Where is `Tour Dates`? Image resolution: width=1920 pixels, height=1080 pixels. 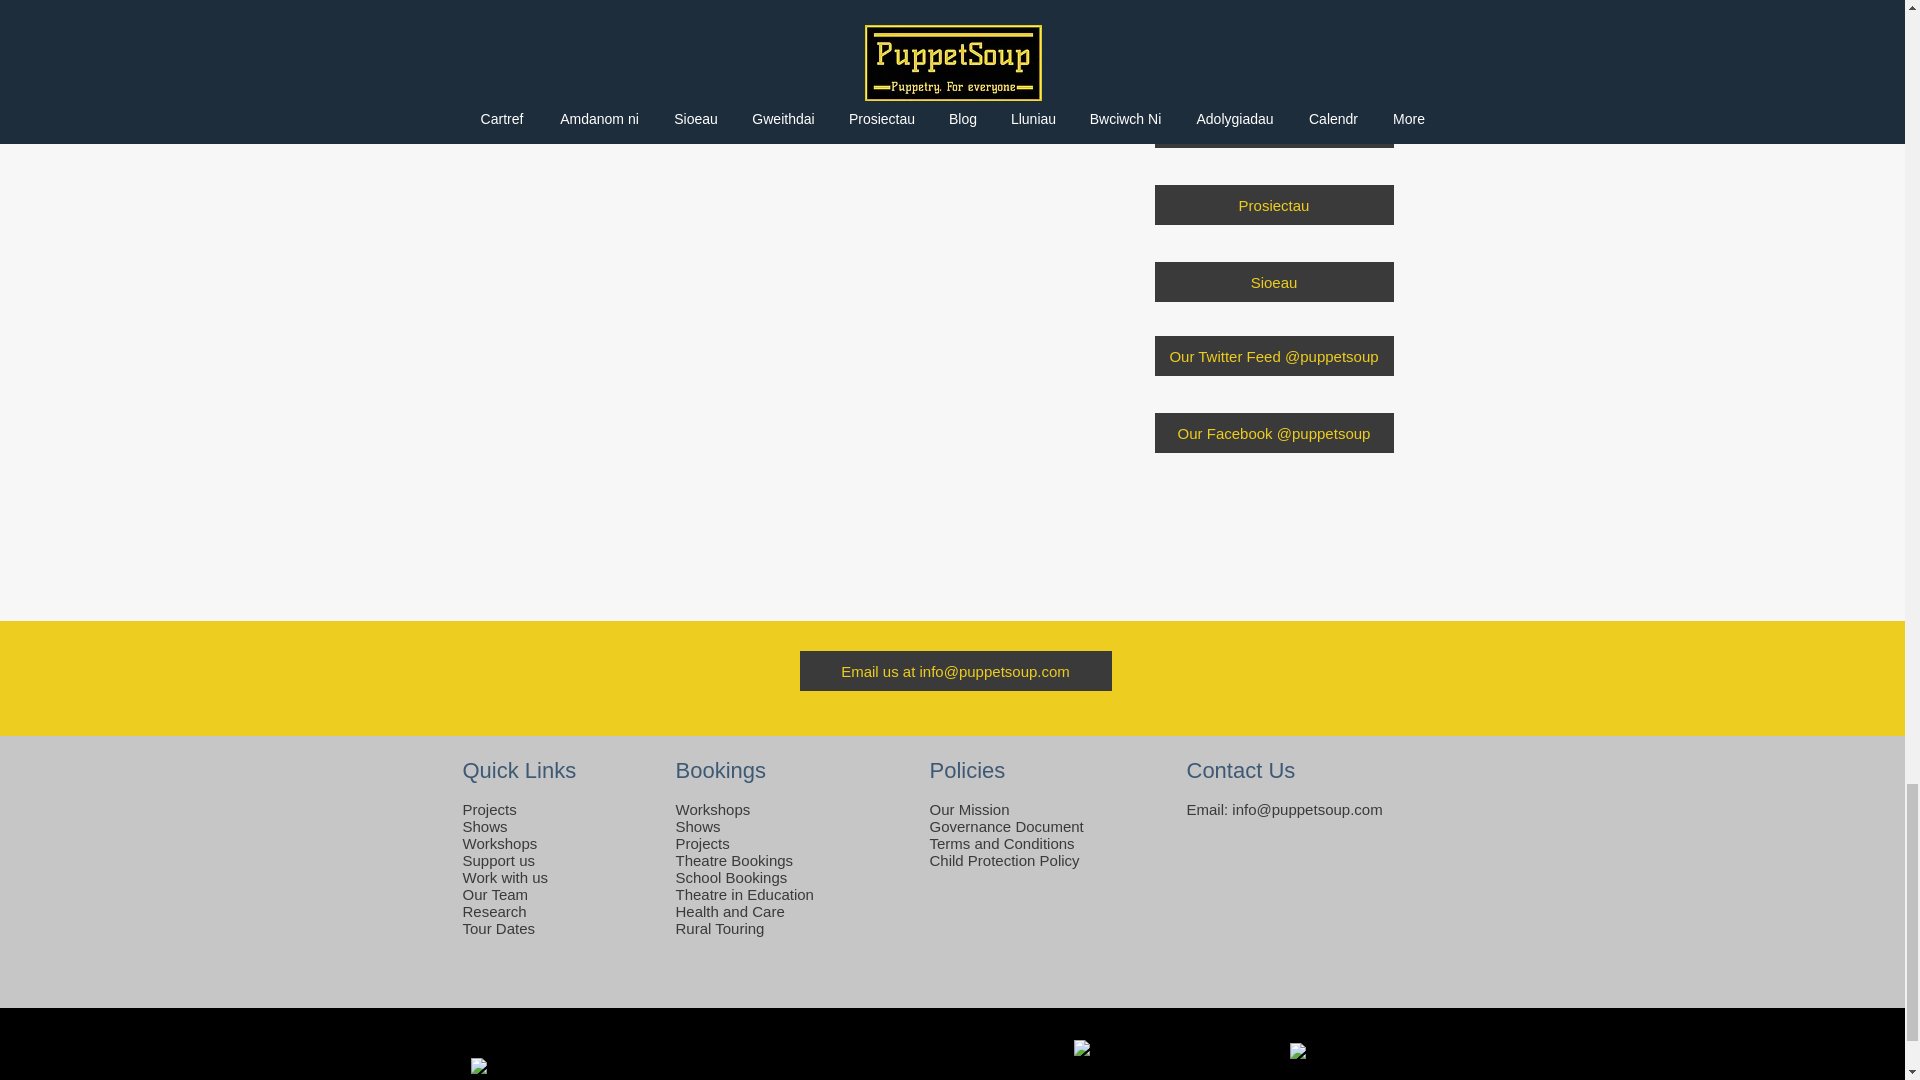 Tour Dates is located at coordinates (498, 928).